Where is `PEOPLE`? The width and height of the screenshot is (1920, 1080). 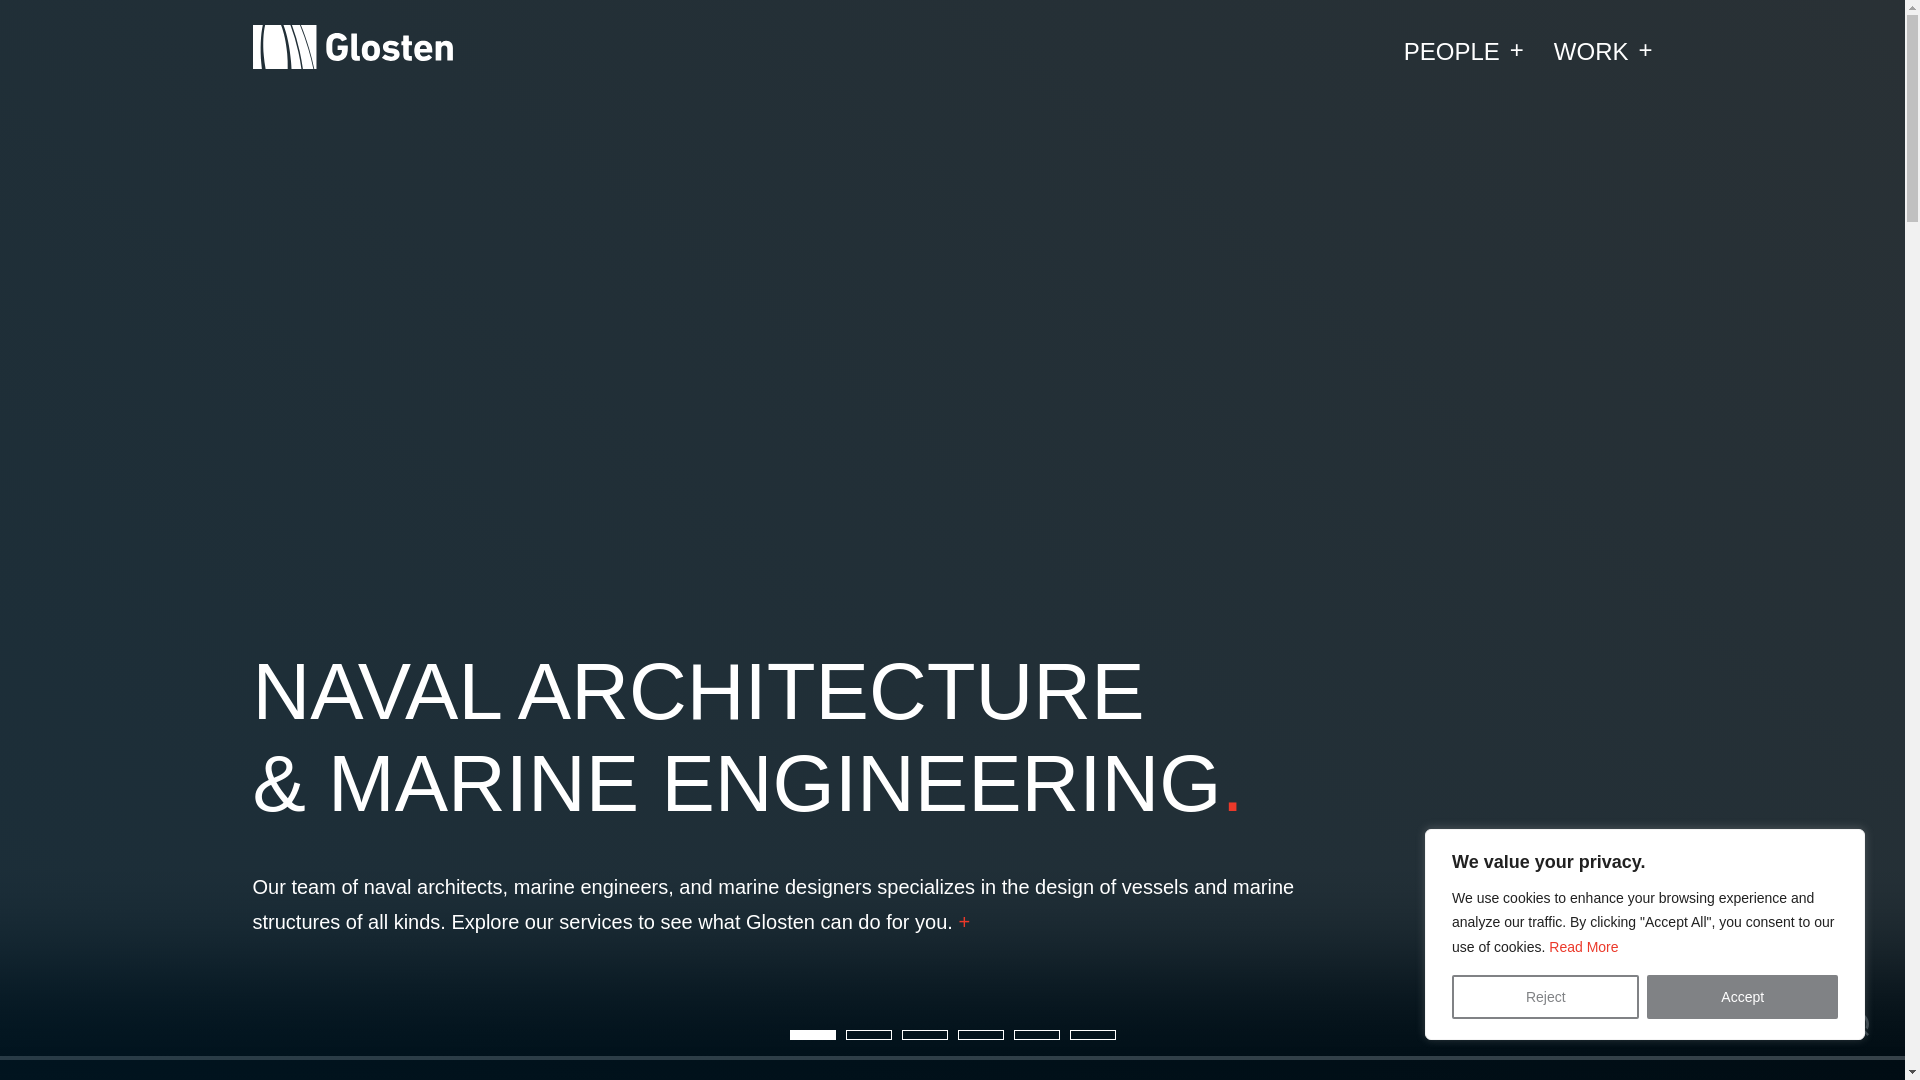 PEOPLE is located at coordinates (1464, 50).